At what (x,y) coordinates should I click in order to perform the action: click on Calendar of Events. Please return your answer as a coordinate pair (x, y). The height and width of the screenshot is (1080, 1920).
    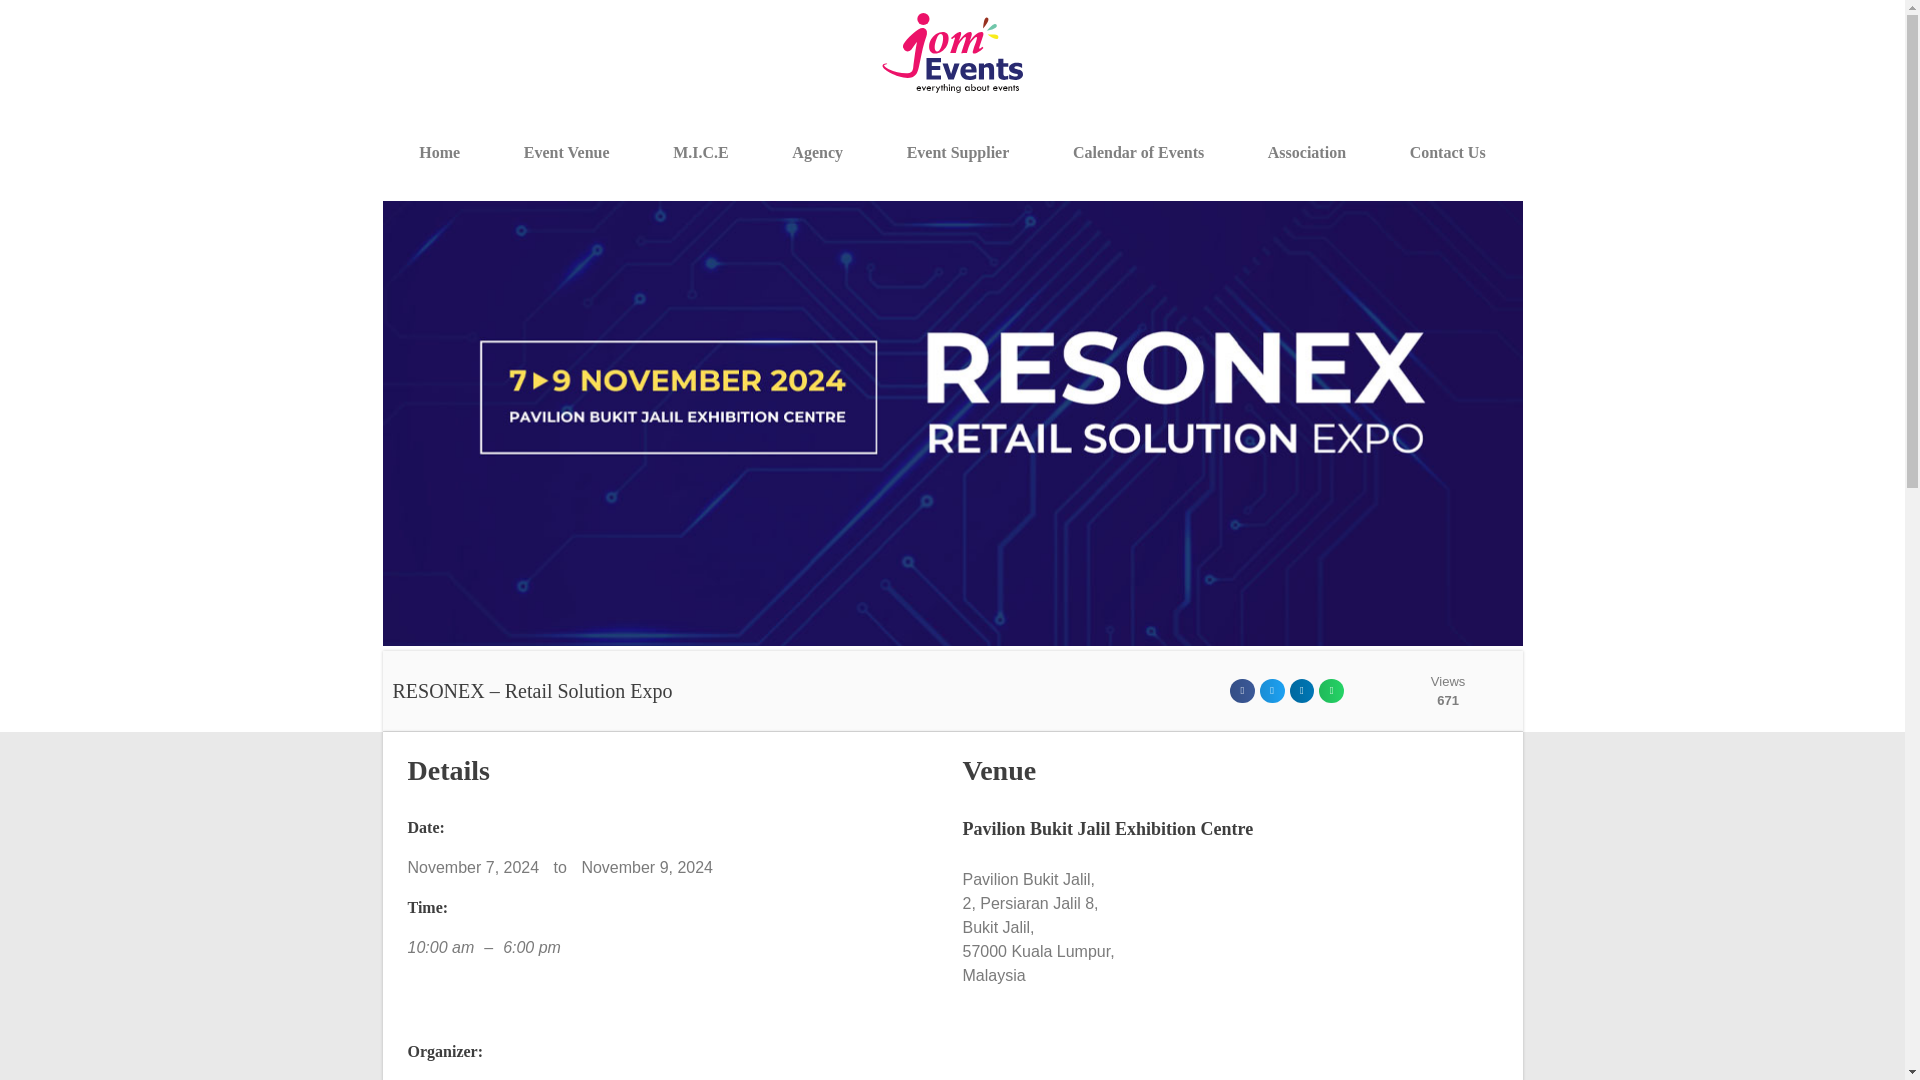
    Looking at the image, I should click on (1138, 152).